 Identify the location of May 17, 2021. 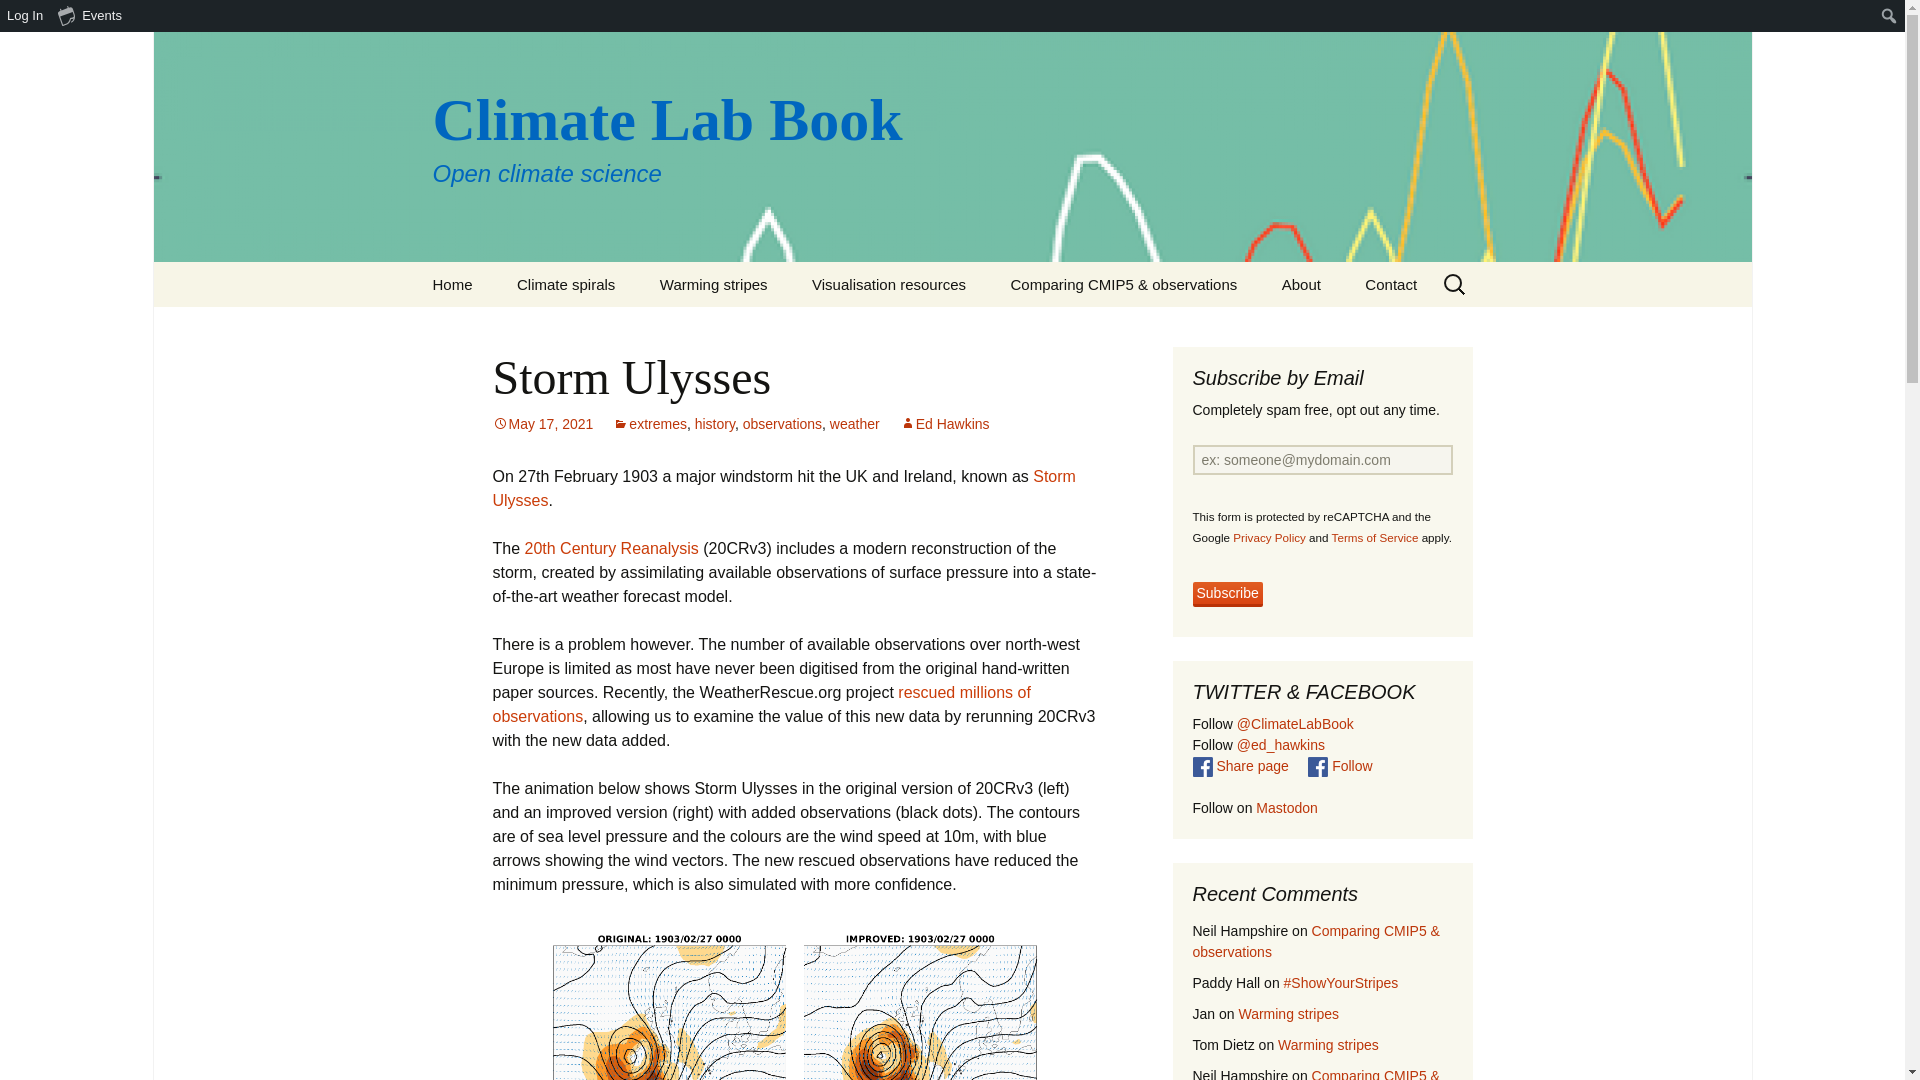
(542, 424).